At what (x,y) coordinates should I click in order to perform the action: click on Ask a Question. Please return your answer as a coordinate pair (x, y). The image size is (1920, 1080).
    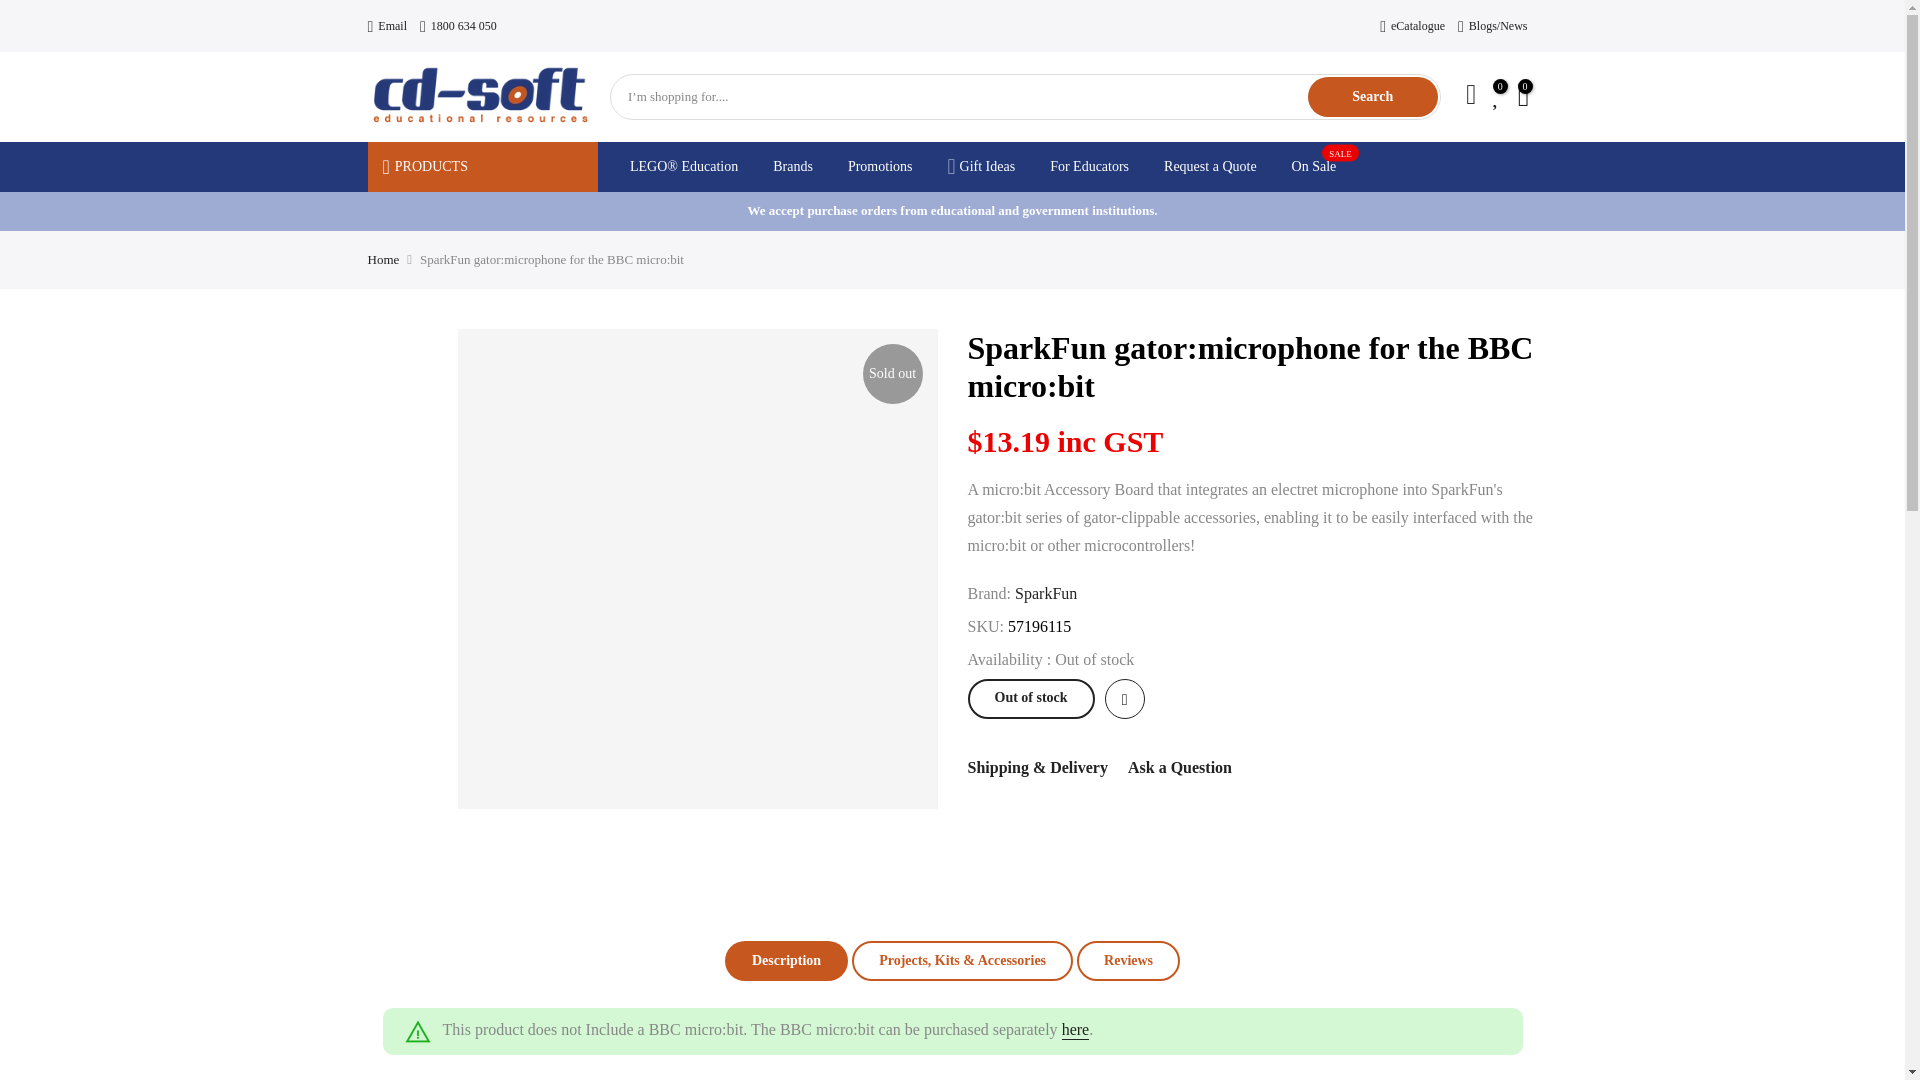
    Looking at the image, I should click on (1046, 594).